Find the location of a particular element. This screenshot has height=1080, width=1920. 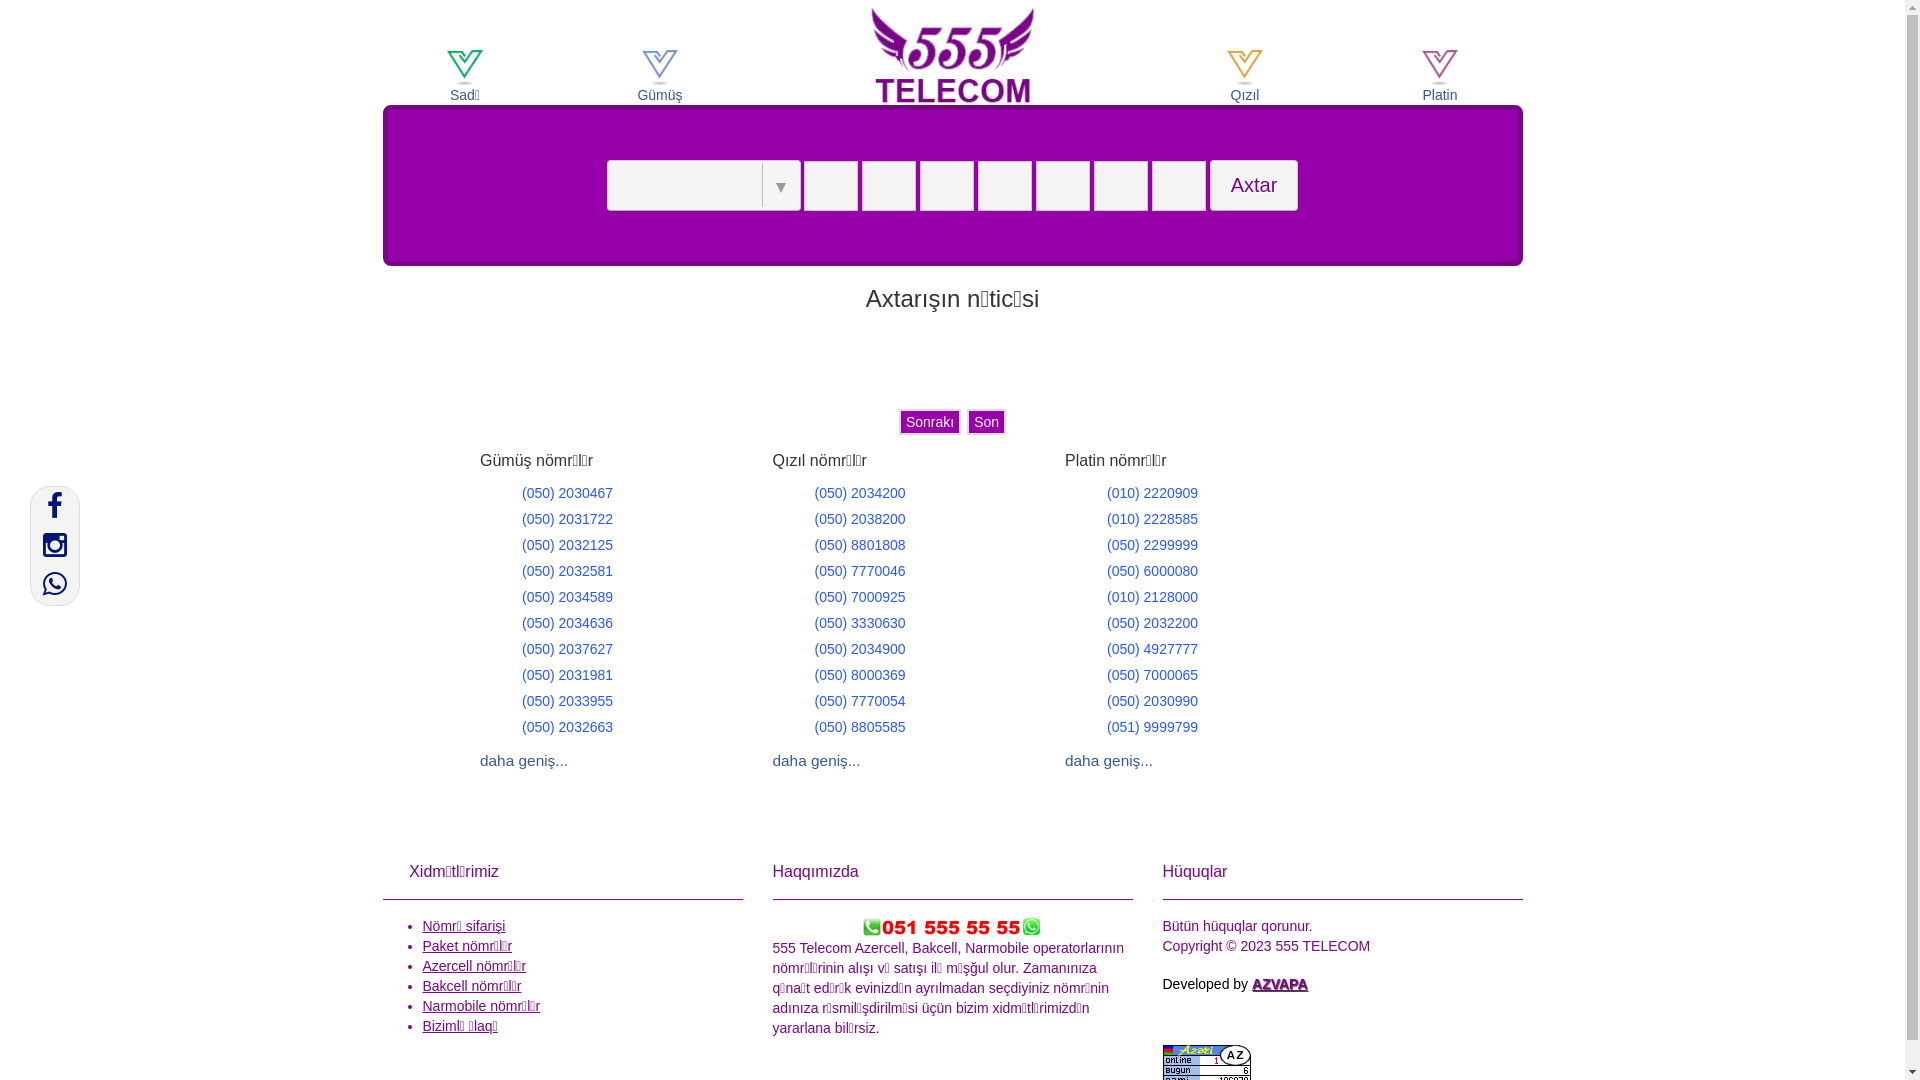

AZVAPA is located at coordinates (1302, 984).